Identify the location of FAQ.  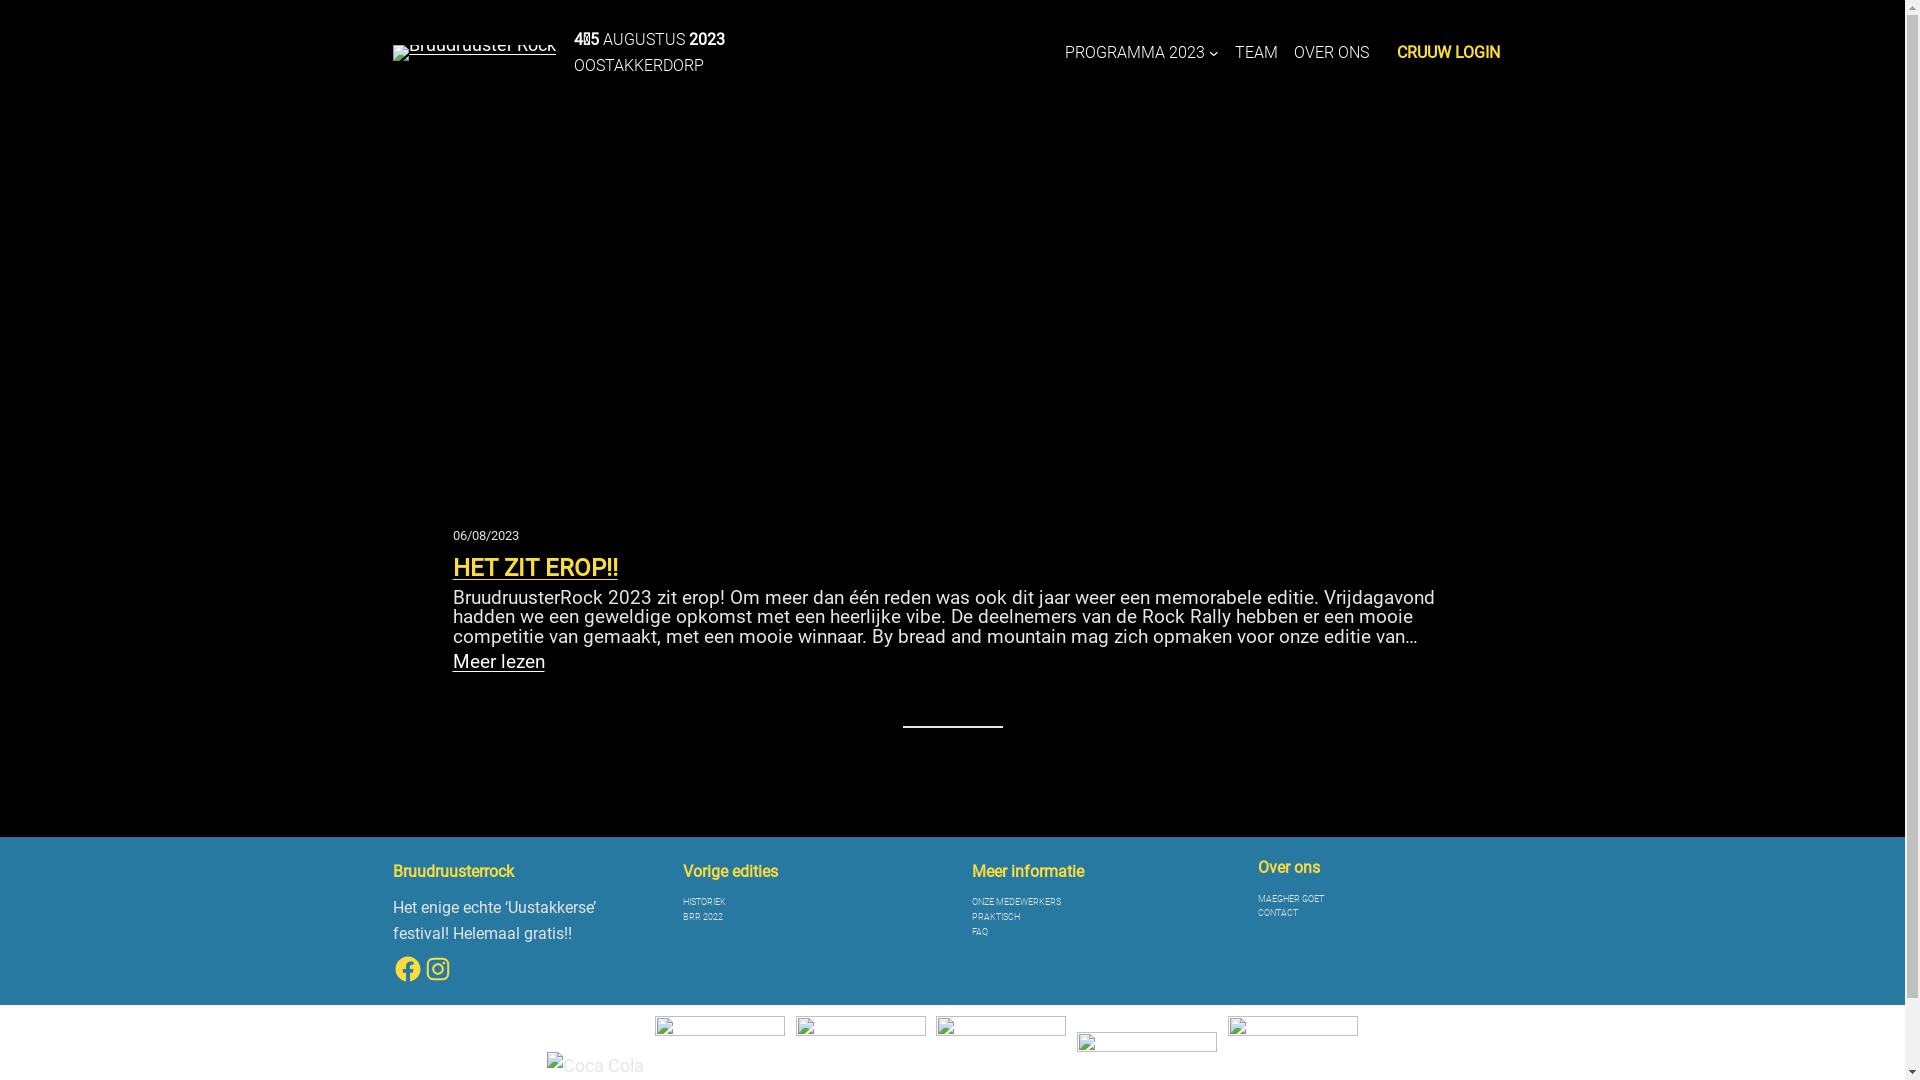
(980, 932).